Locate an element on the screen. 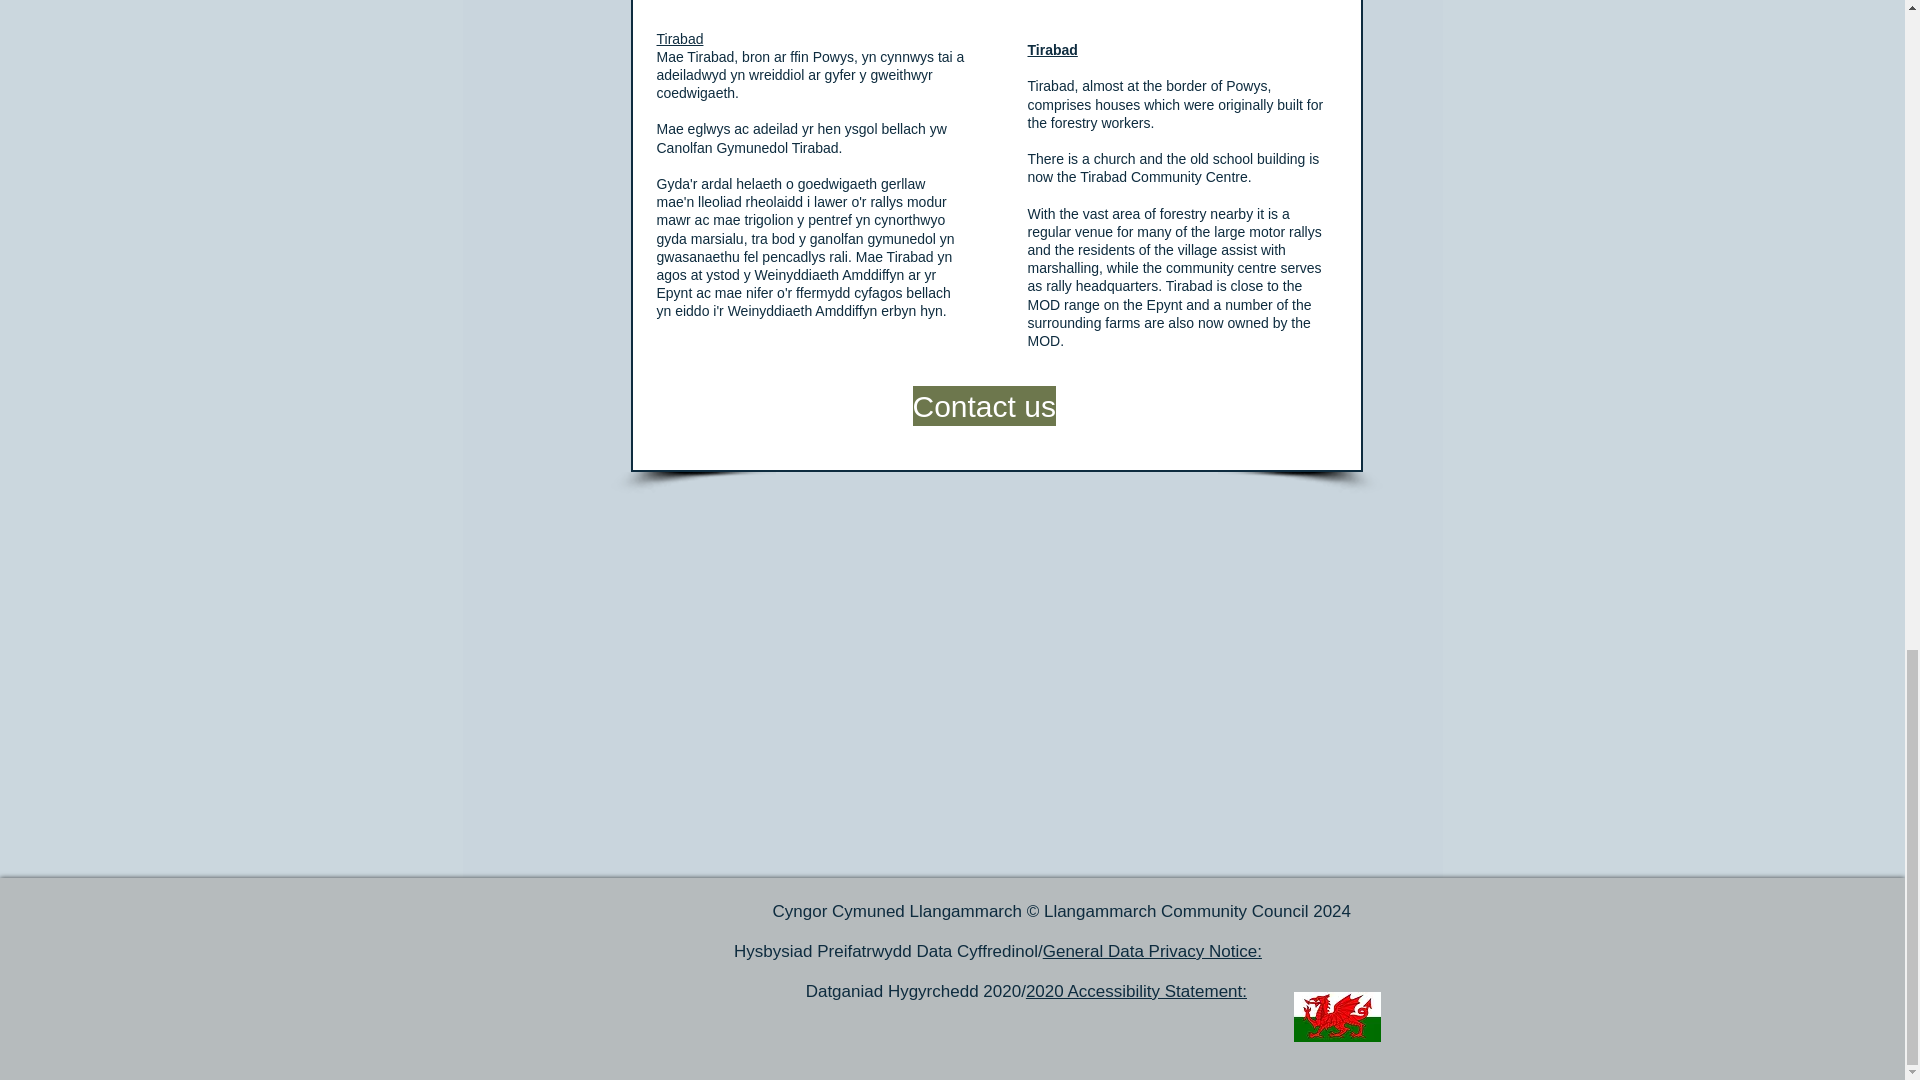  2020 Accessibility Statement: is located at coordinates (1136, 991).